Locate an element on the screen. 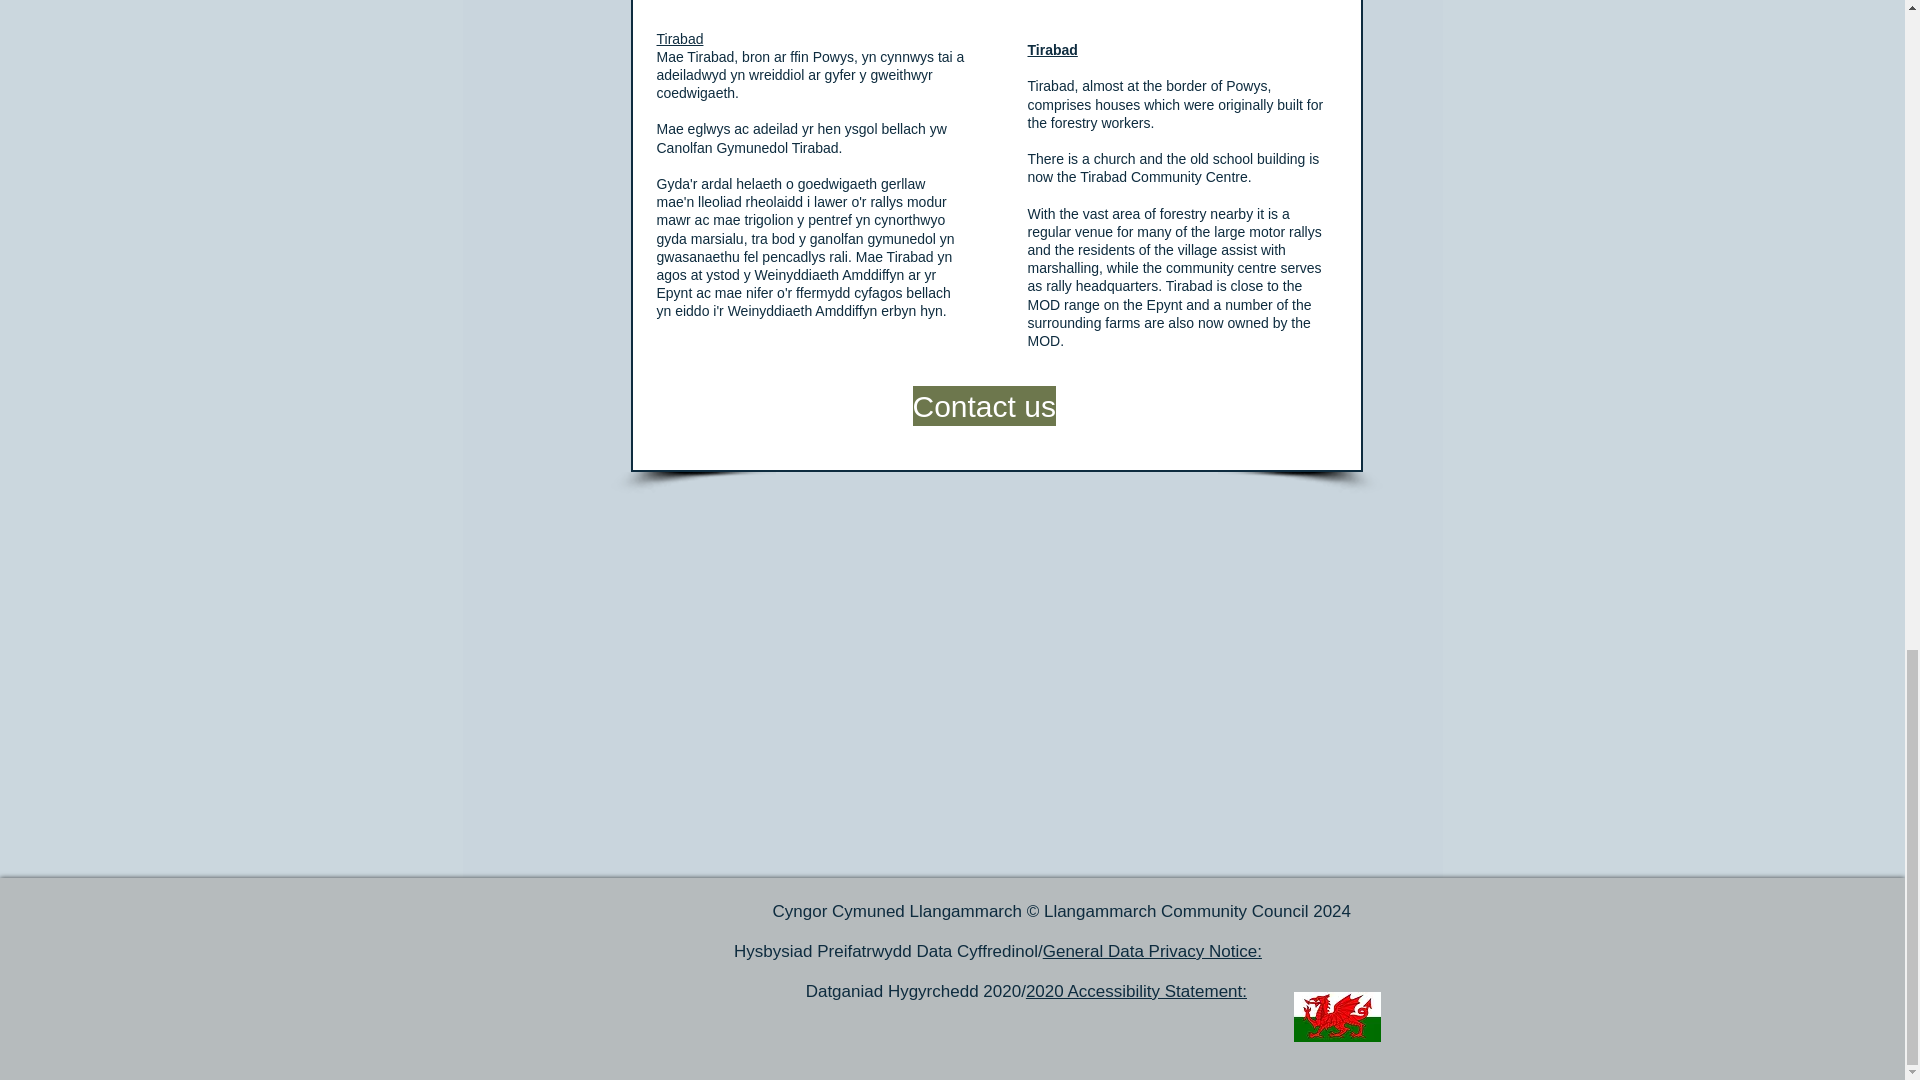  2020 Accessibility Statement: is located at coordinates (1136, 991).